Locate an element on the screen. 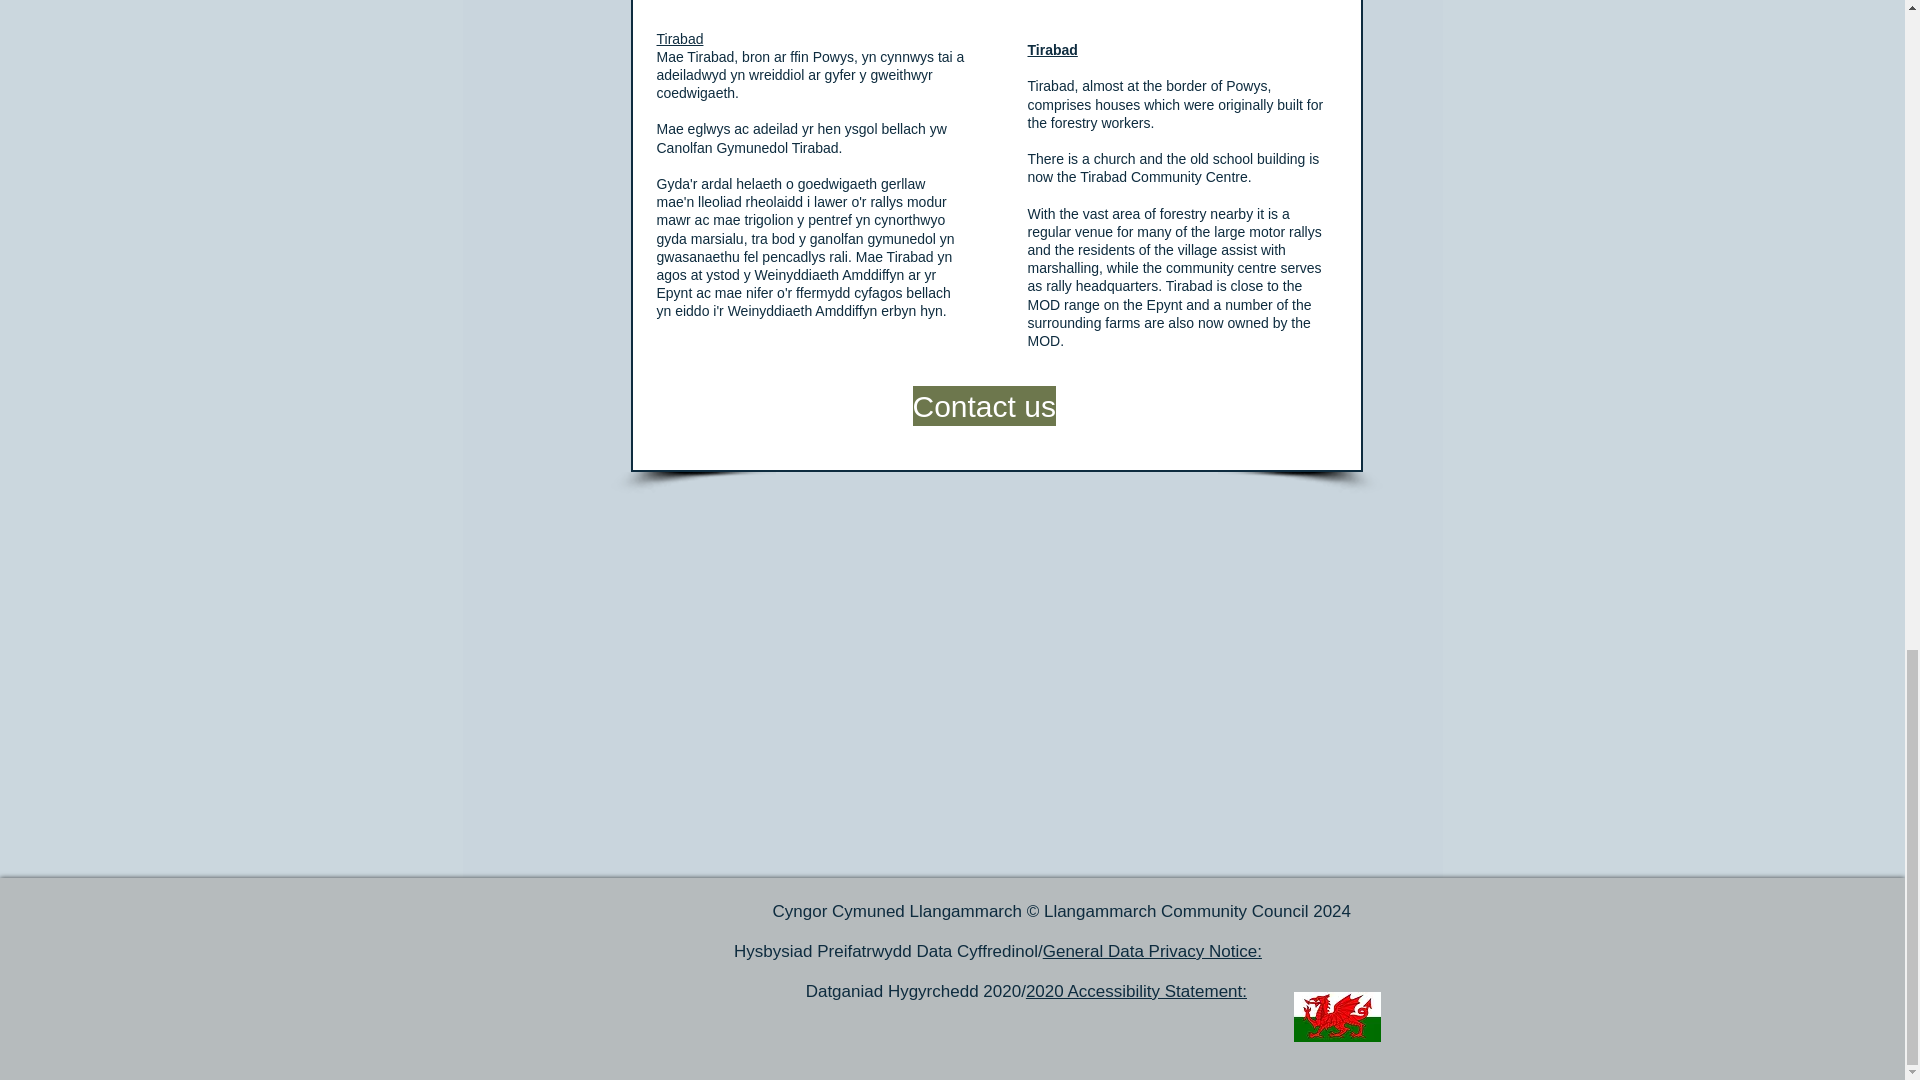  2020 Accessibility Statement: is located at coordinates (1136, 991).